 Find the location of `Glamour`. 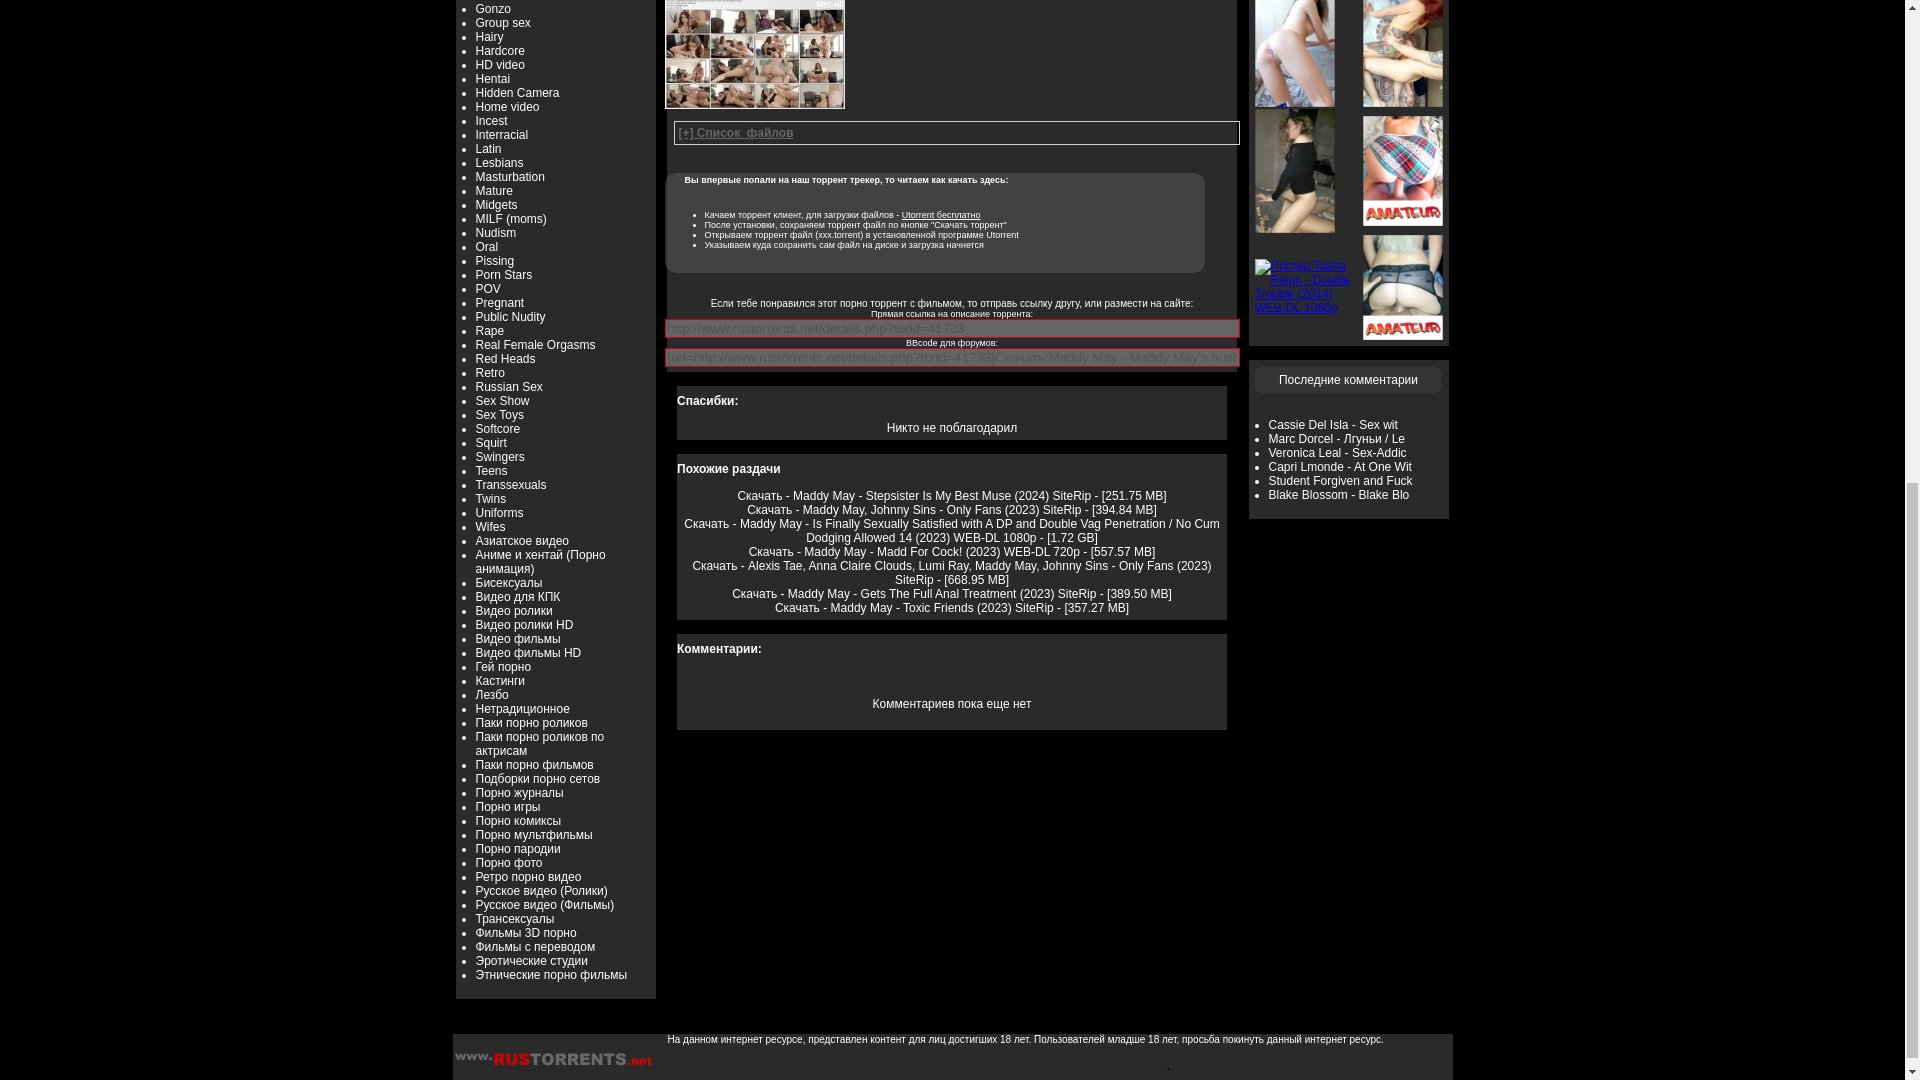

Glamour is located at coordinates (499, 1).